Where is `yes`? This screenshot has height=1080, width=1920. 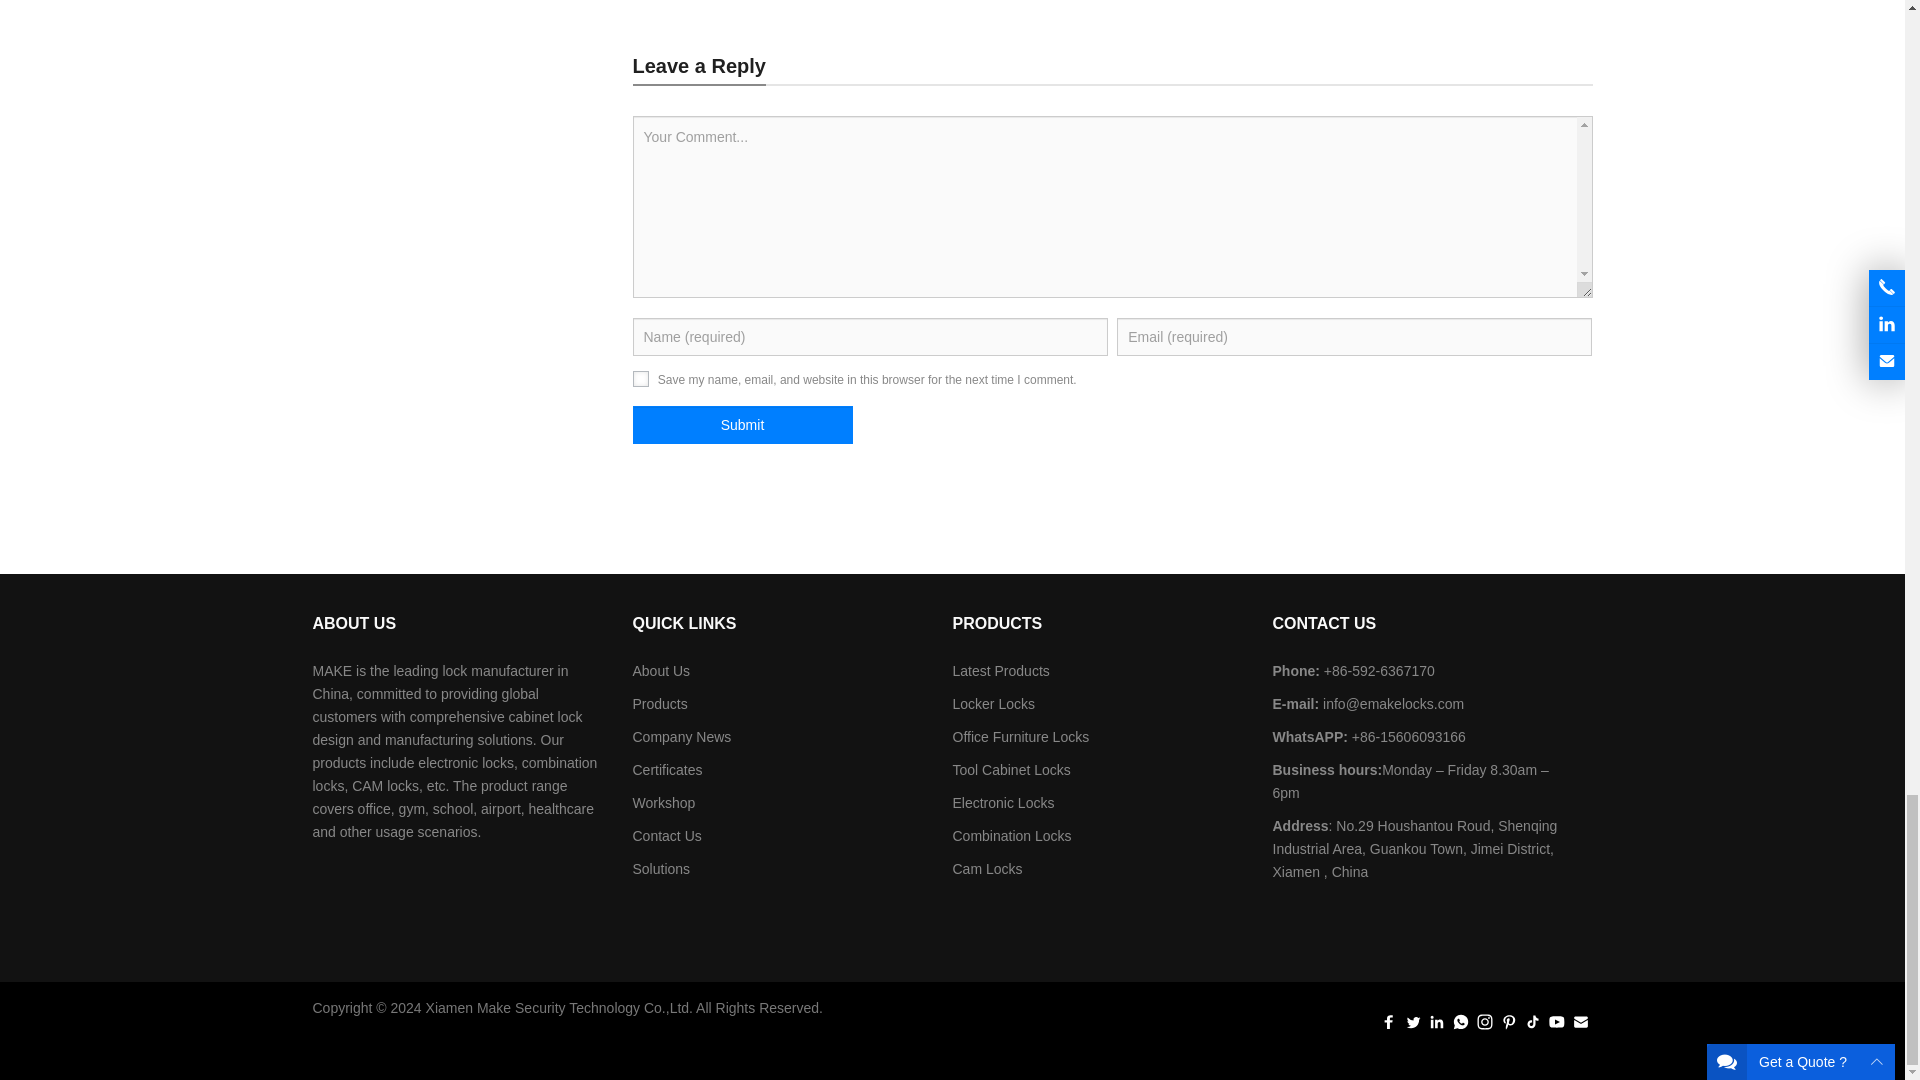
yes is located at coordinates (640, 378).